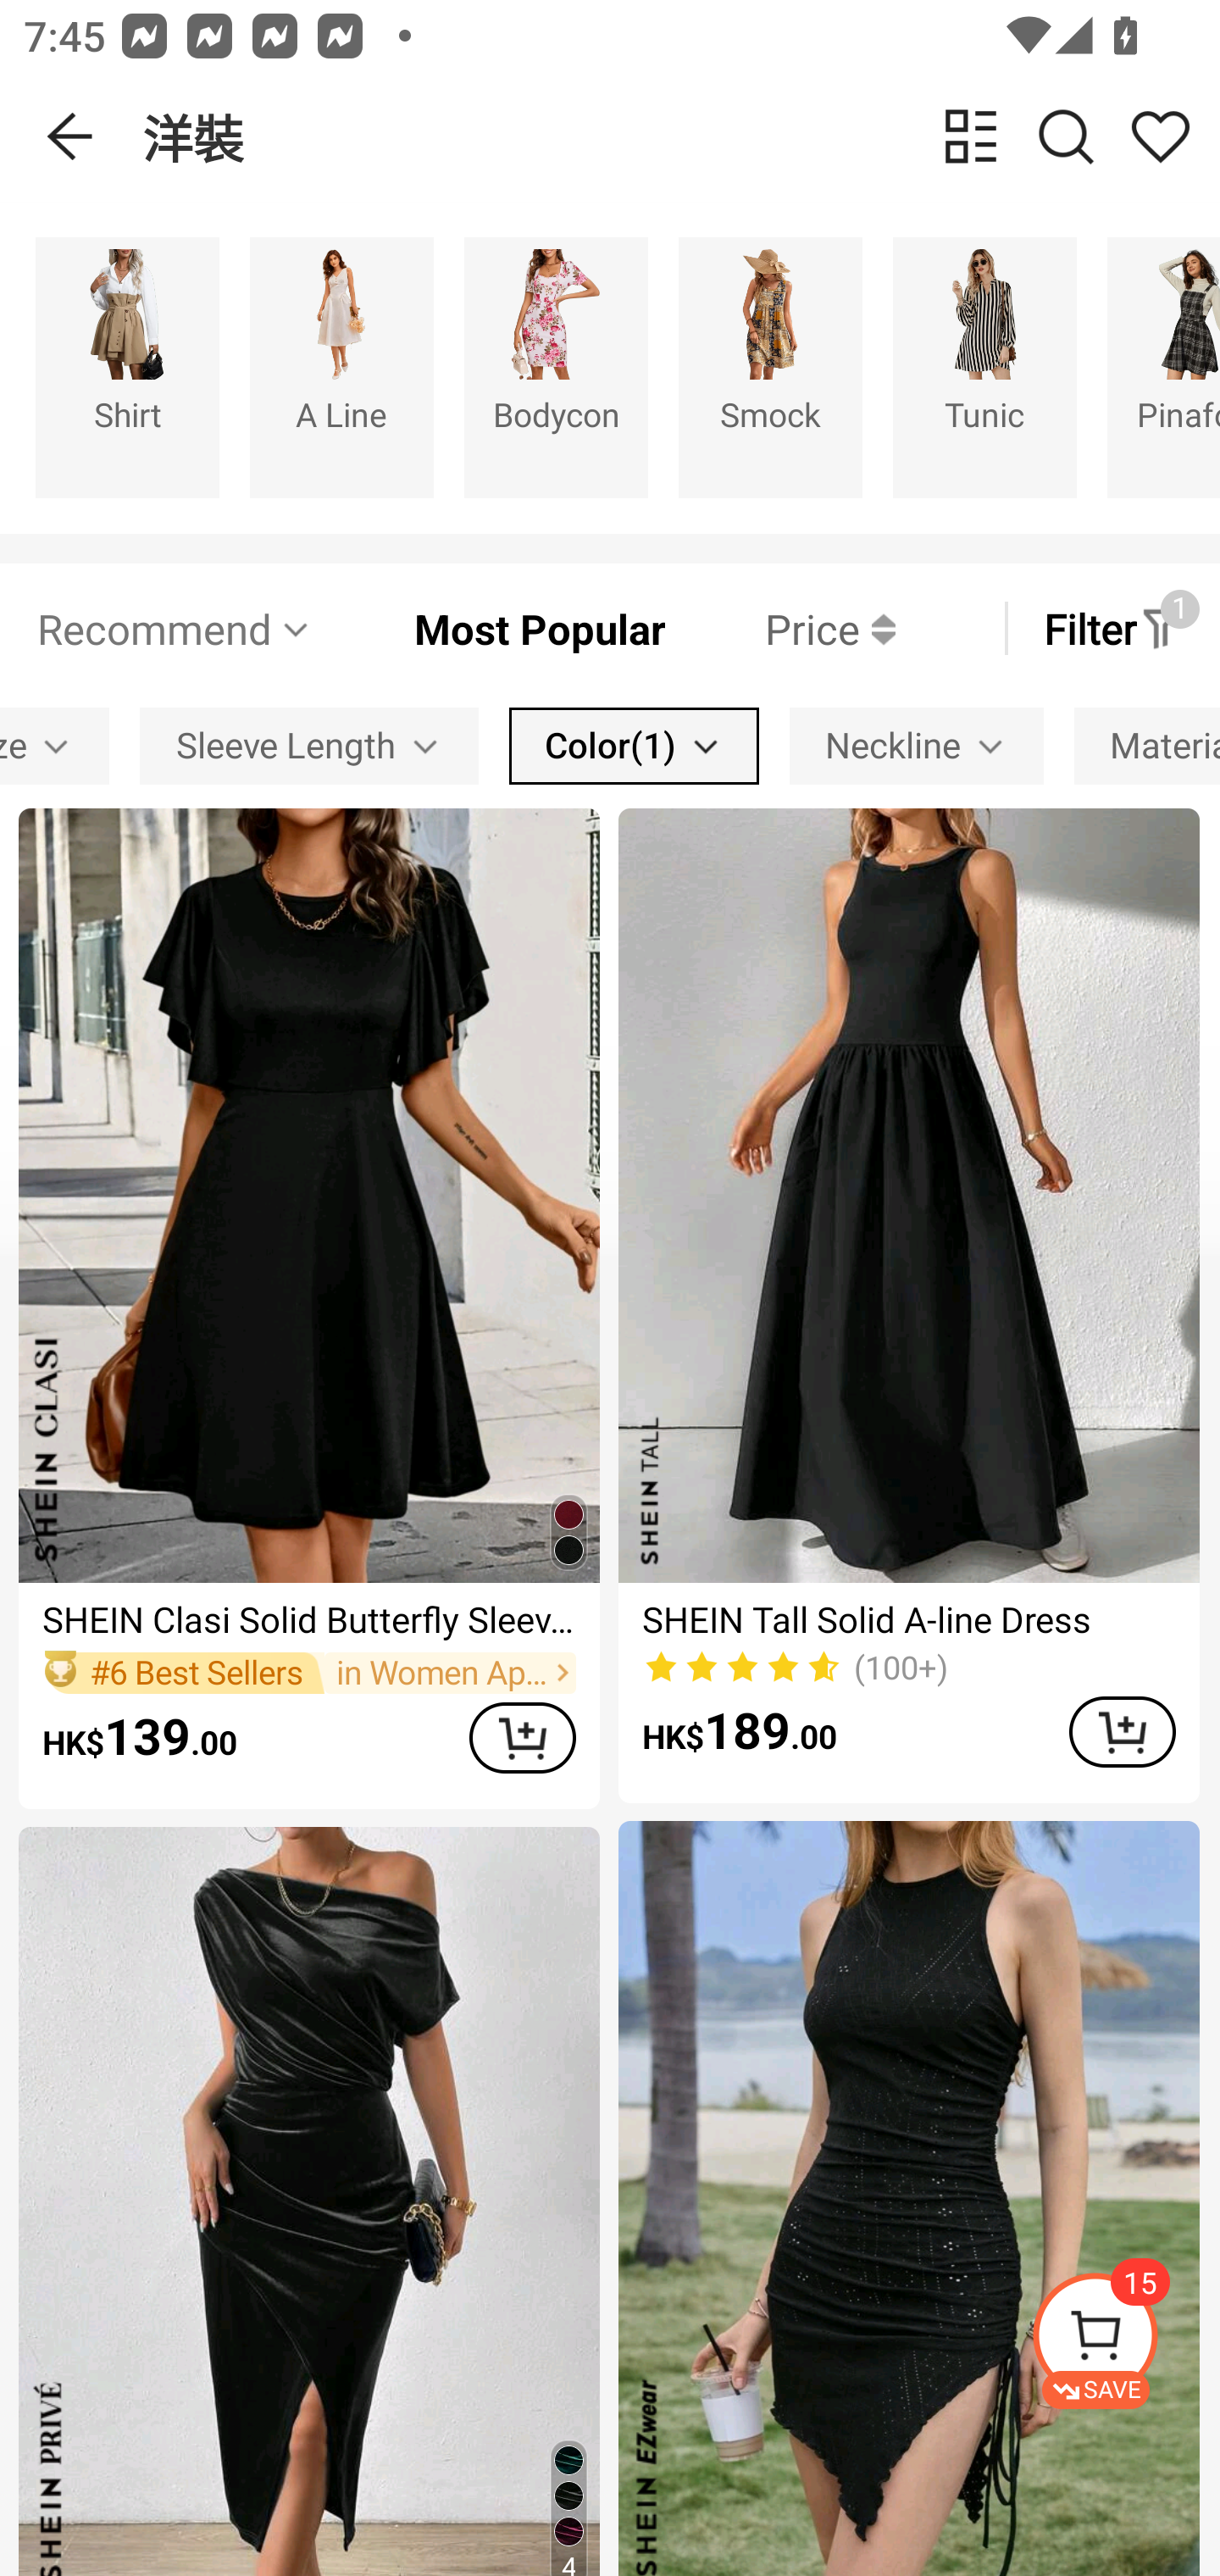  What do you see at coordinates (175, 628) in the screenshot?
I see `Recommend` at bounding box center [175, 628].